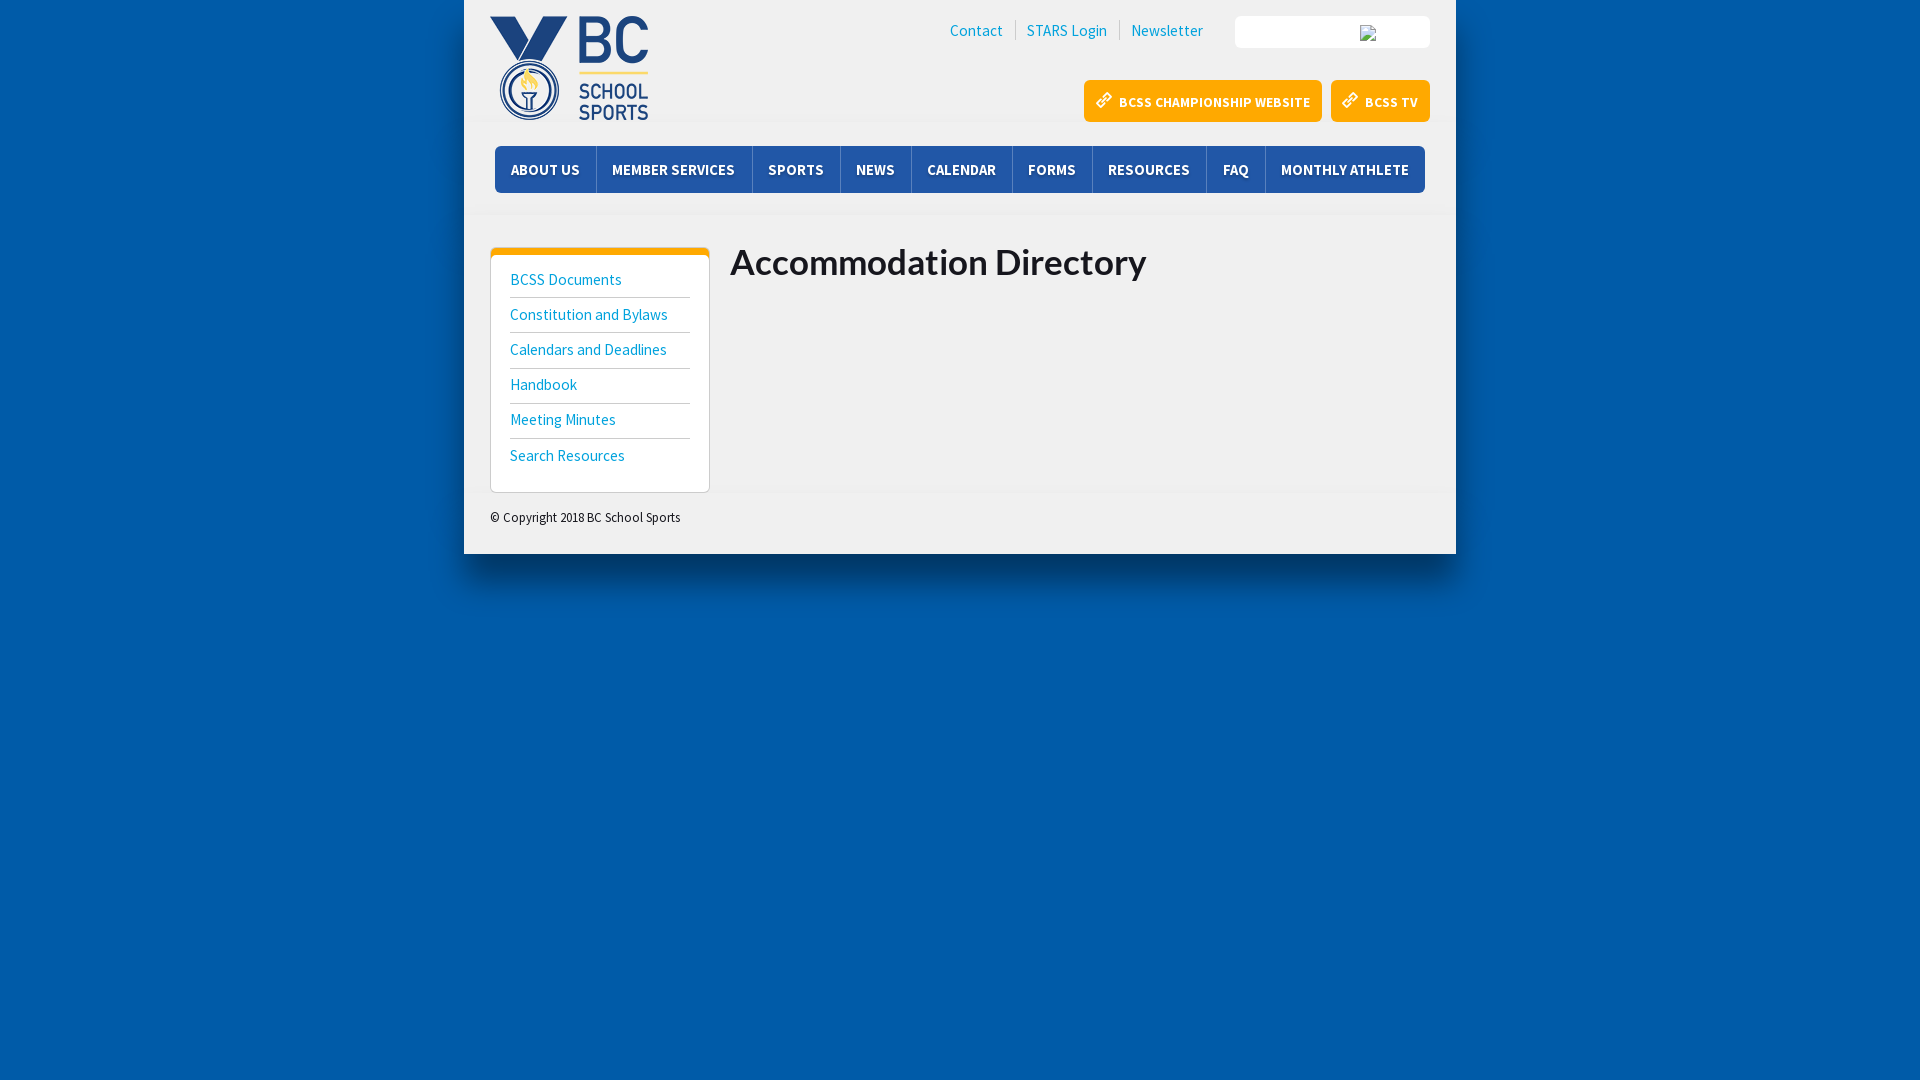 The width and height of the screenshot is (1920, 1080). What do you see at coordinates (600, 388) in the screenshot?
I see `Handbook` at bounding box center [600, 388].